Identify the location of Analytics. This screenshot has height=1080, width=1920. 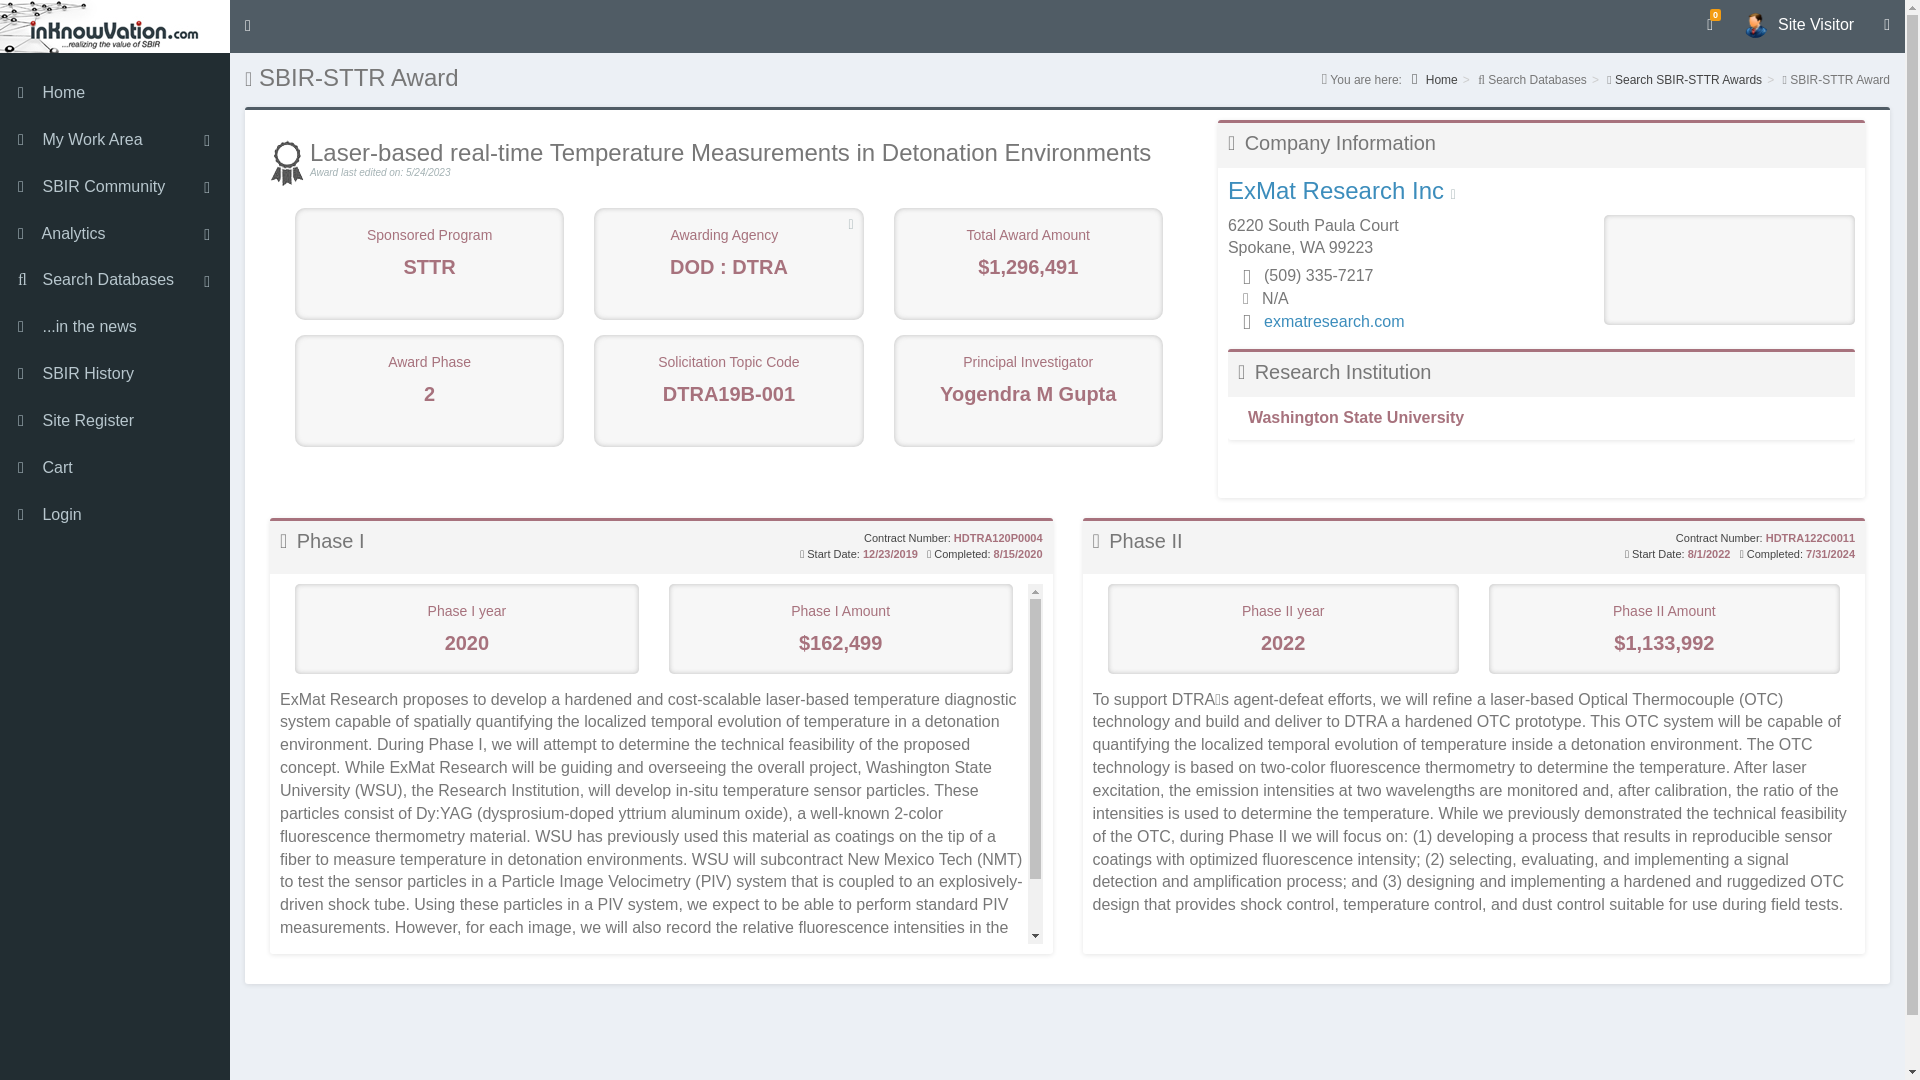
(115, 234).